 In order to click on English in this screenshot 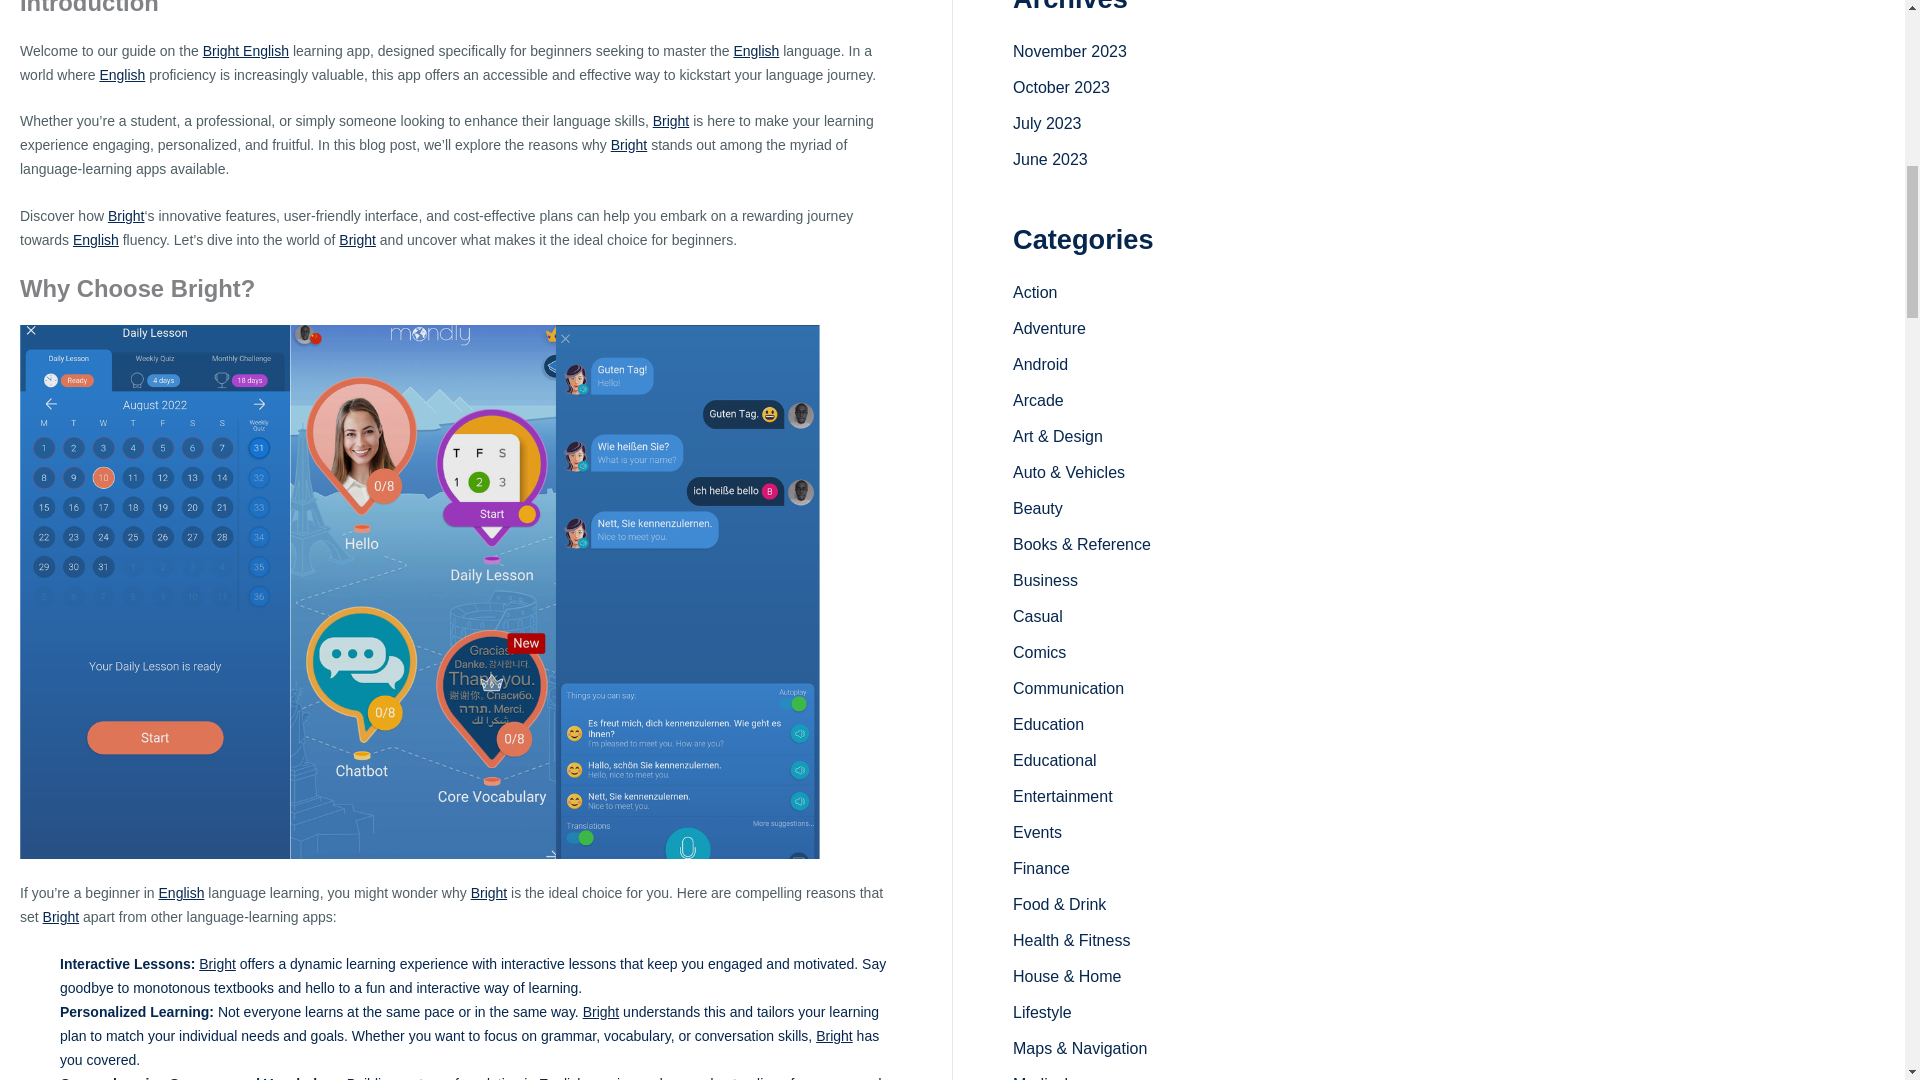, I will do `click(756, 51)`.